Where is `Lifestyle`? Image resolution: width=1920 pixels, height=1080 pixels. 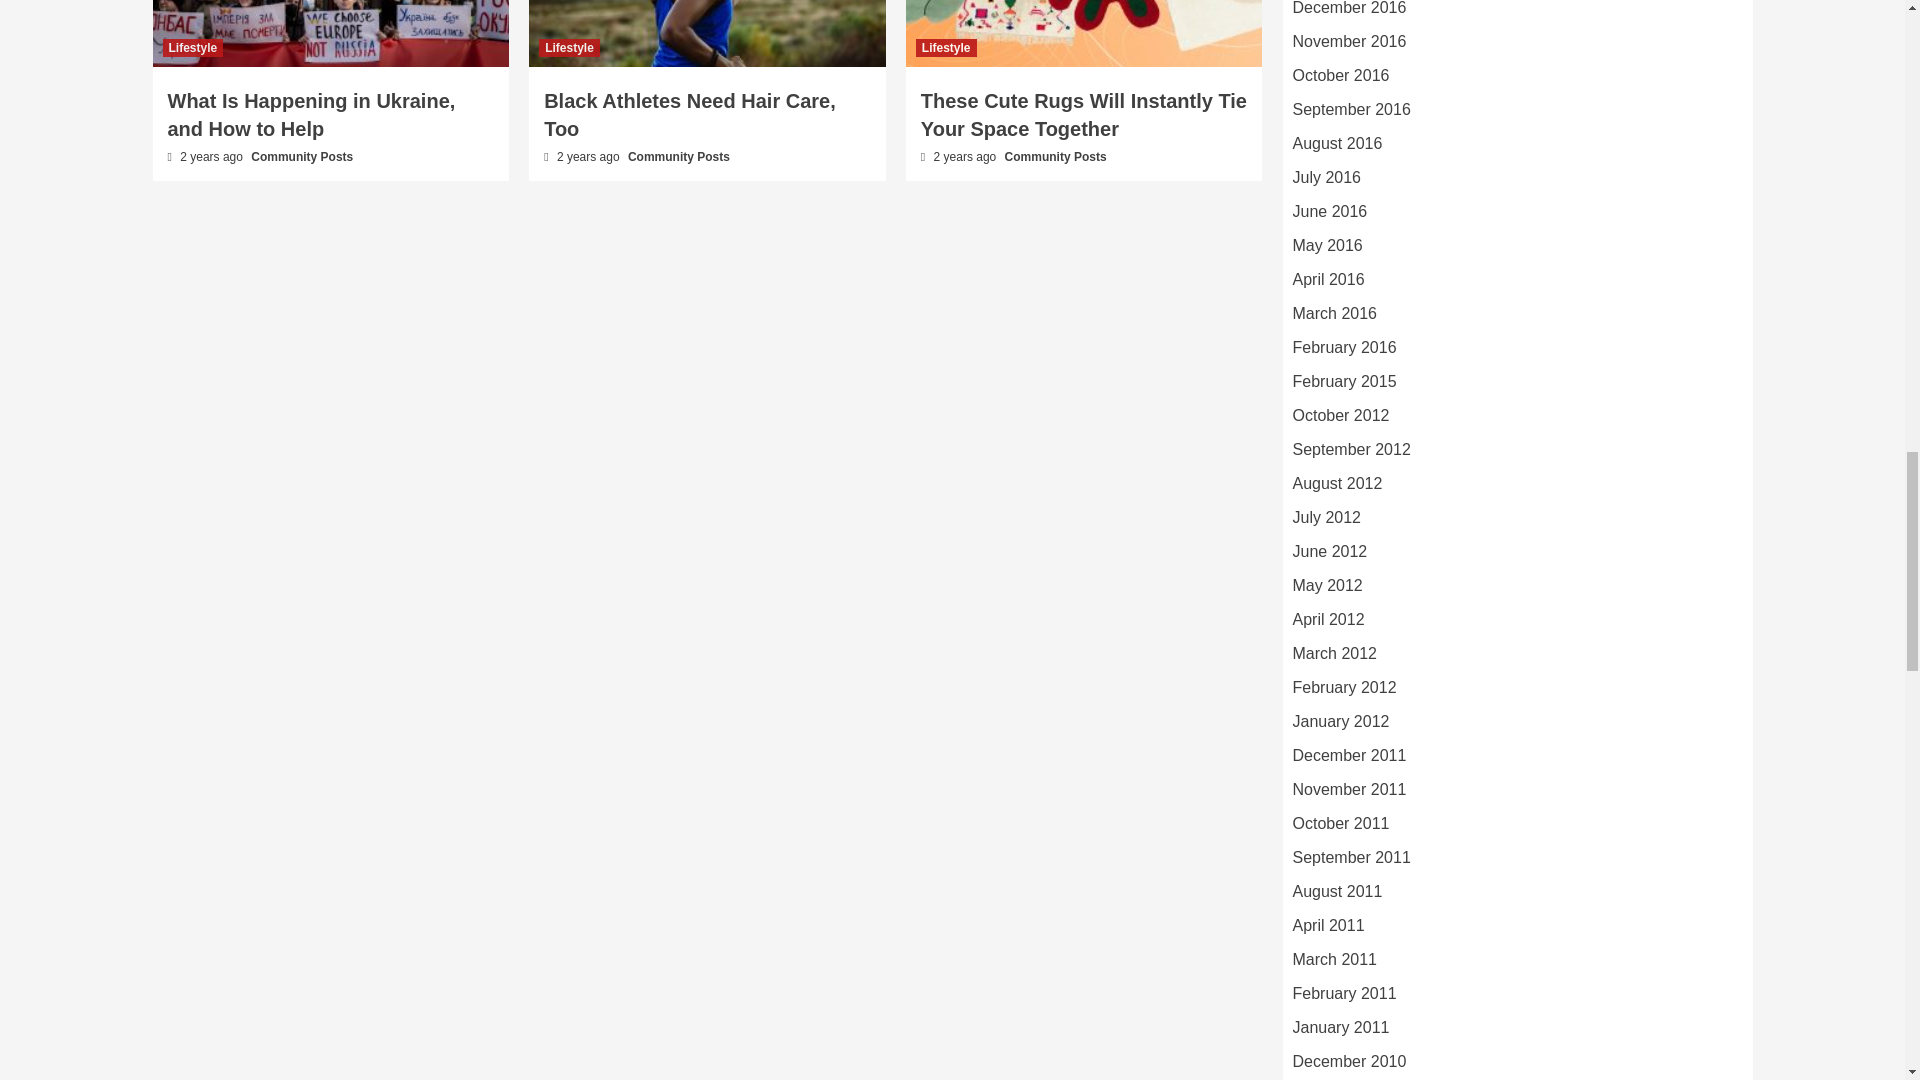
Lifestyle is located at coordinates (946, 48).